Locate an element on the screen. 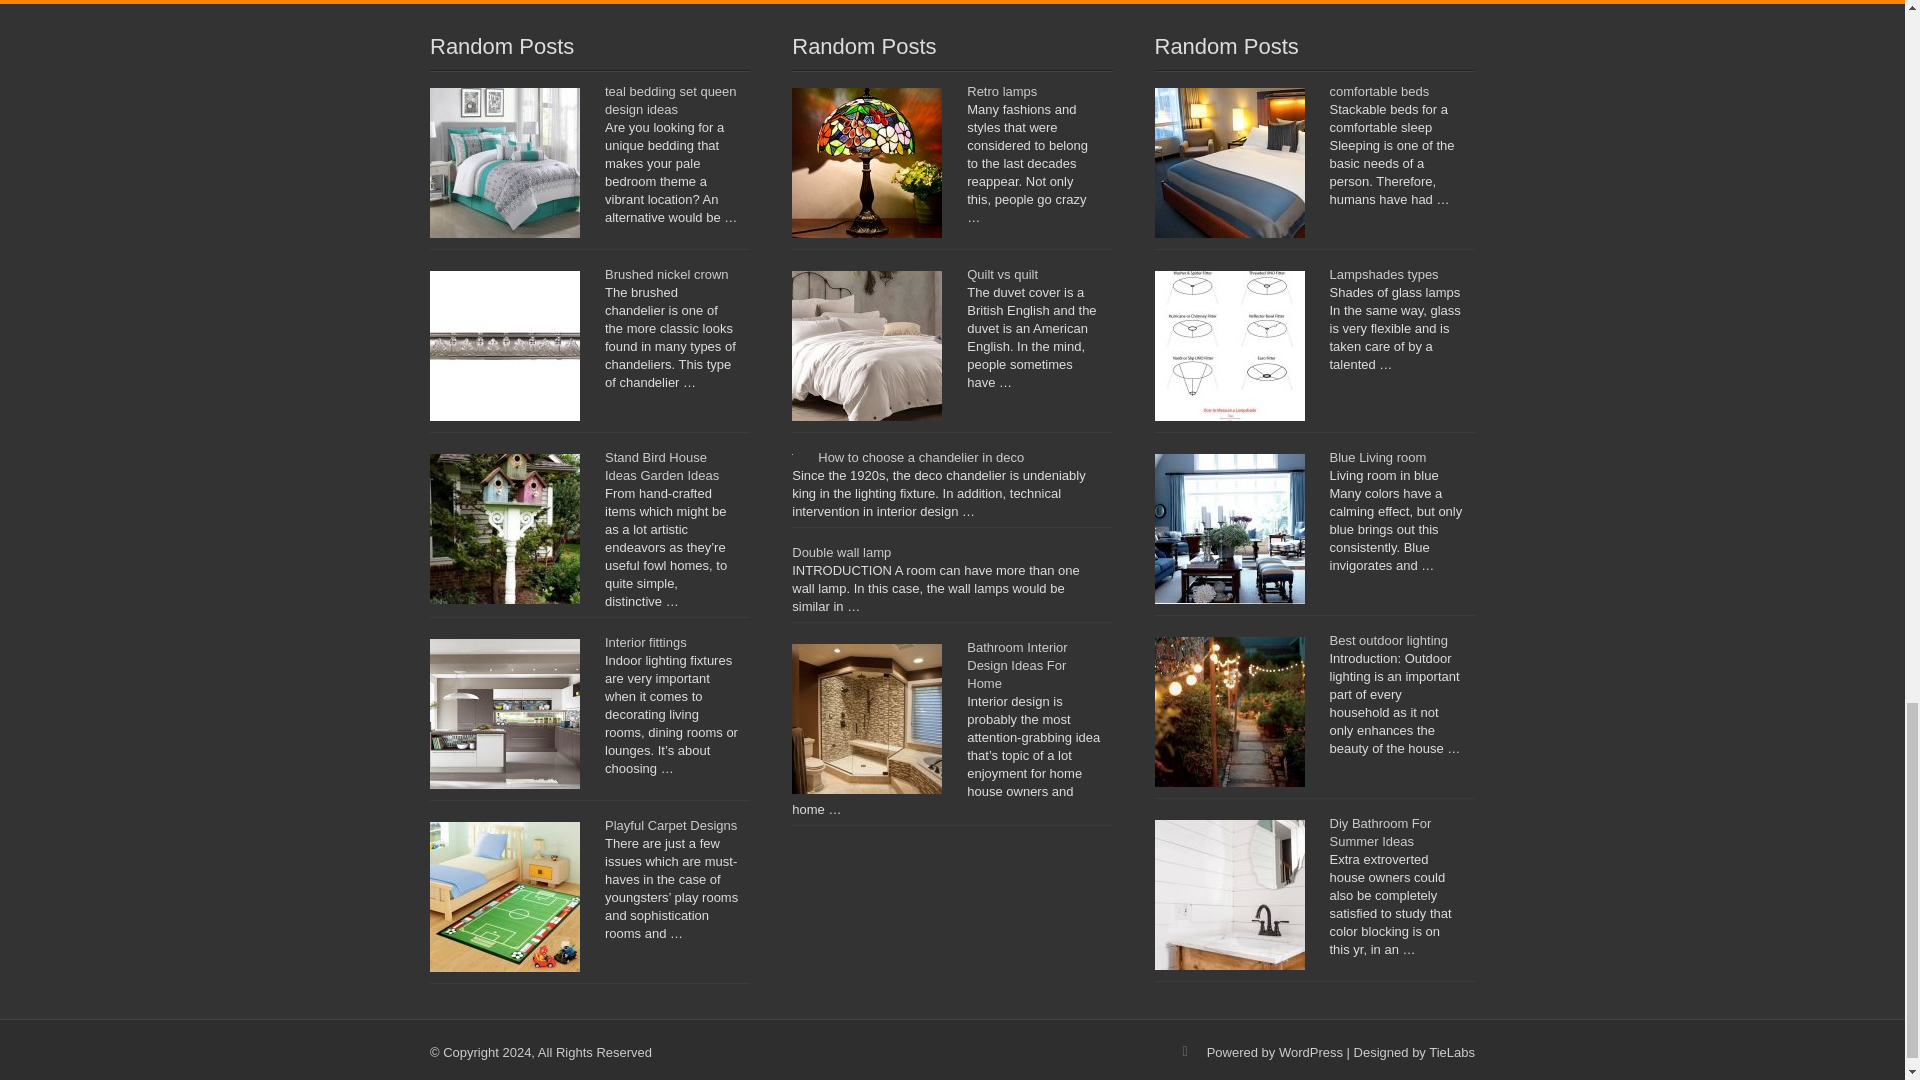 The image size is (1920, 1080). comfortable beds is located at coordinates (1380, 92).